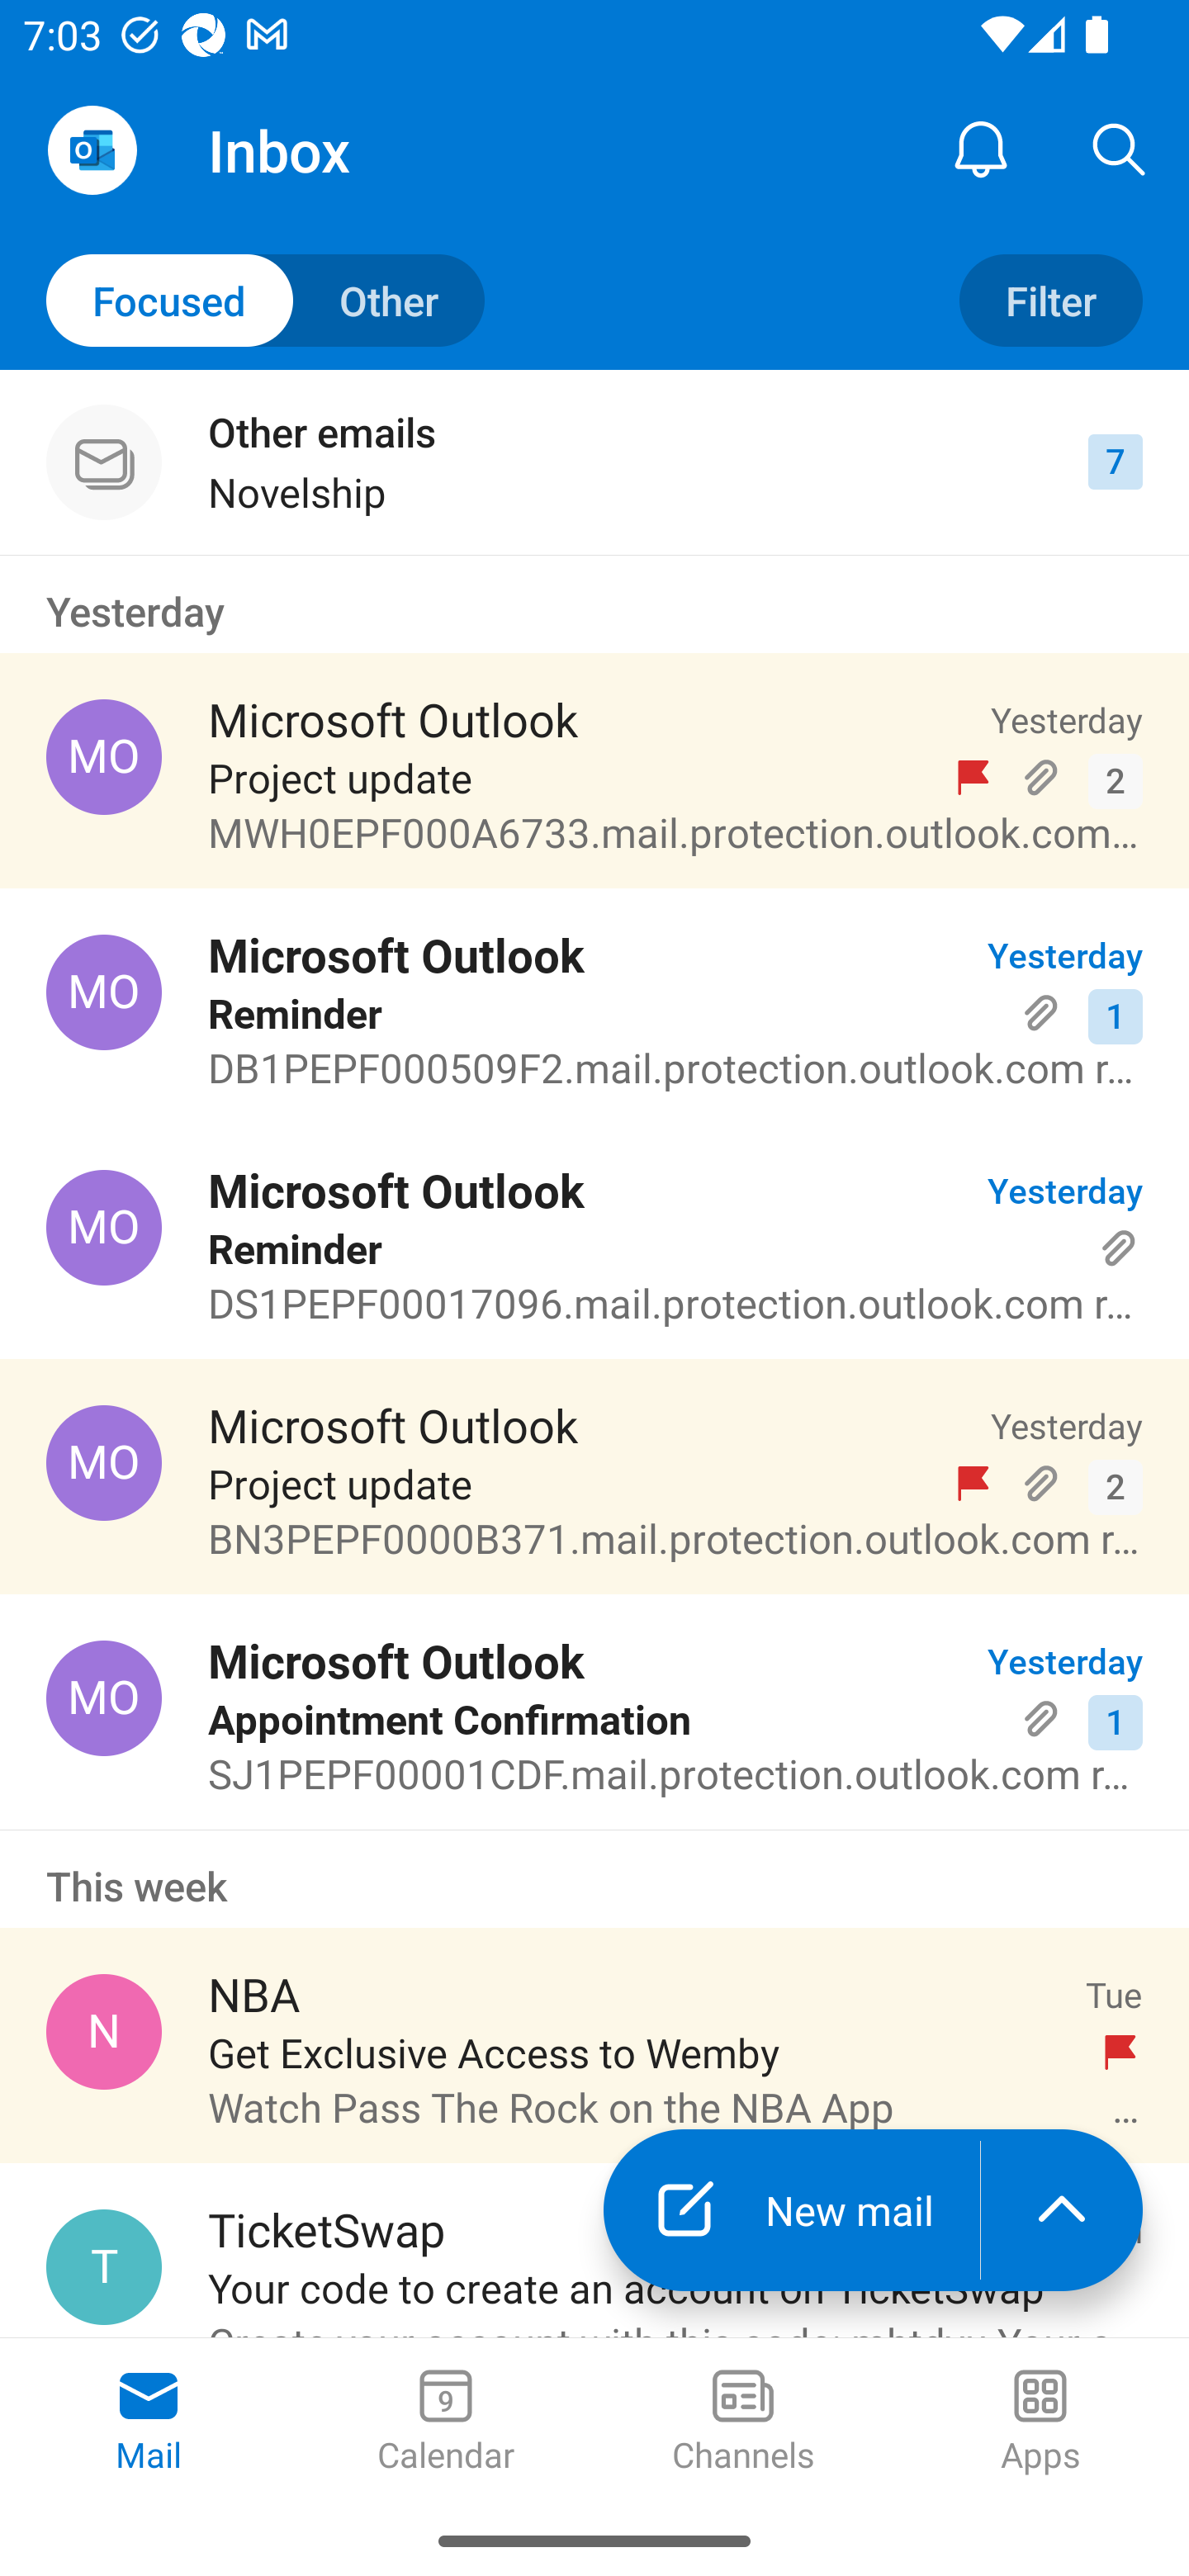  I want to click on Toggle to other mails, so click(266, 301).